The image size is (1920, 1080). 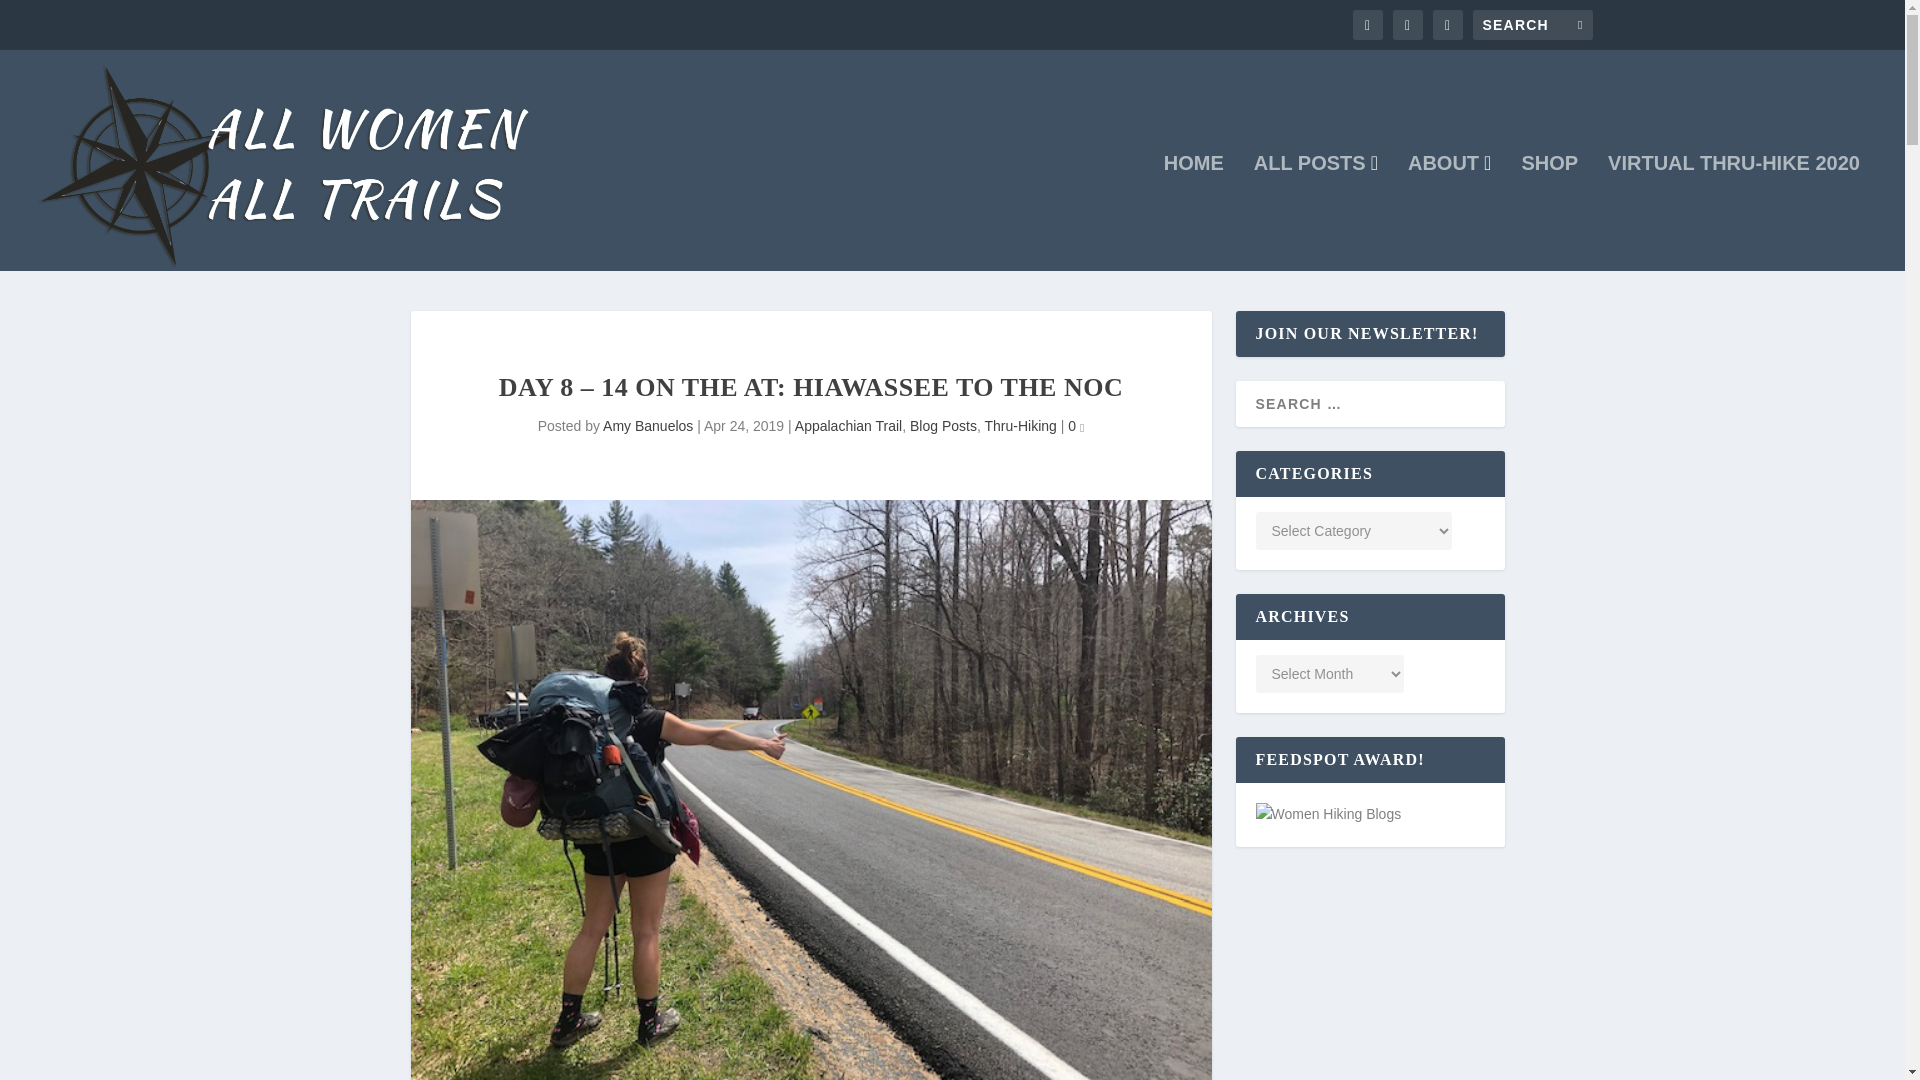 I want to click on Search for:, so click(x=1532, y=24).